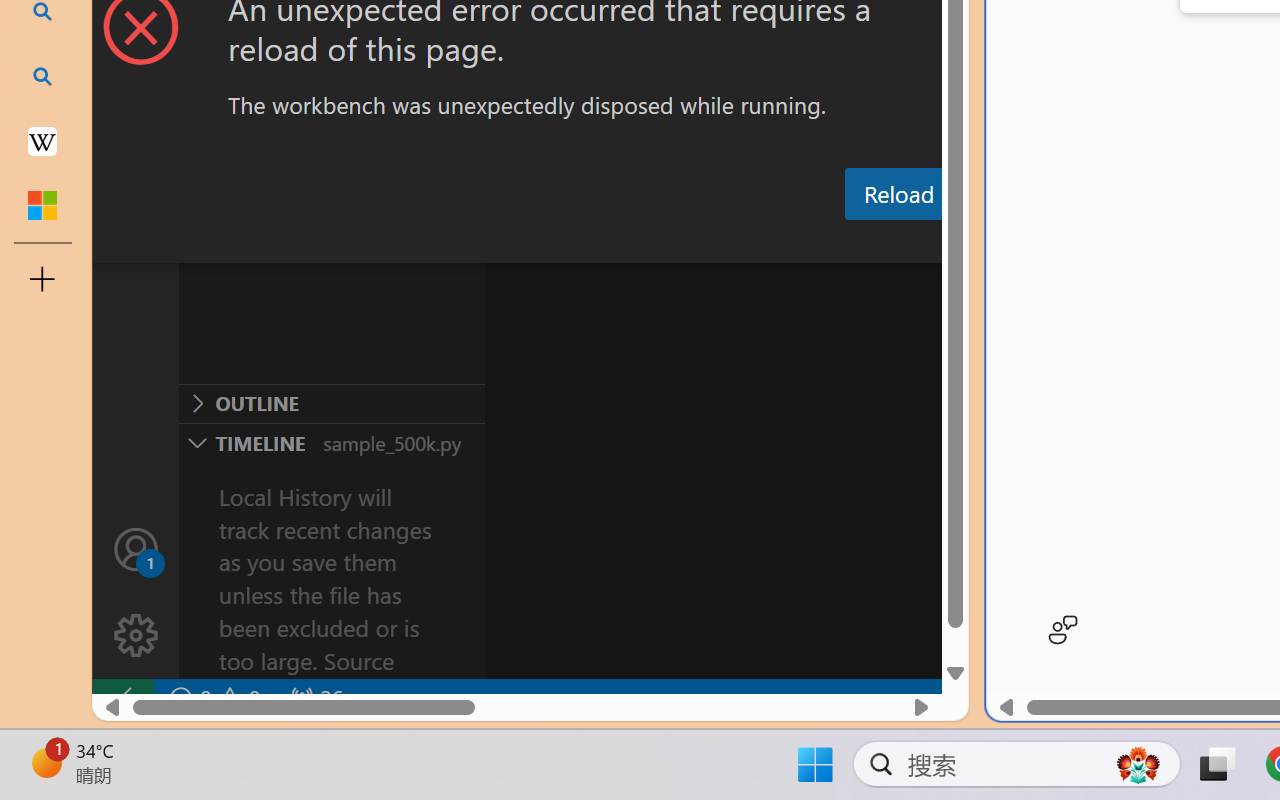 The height and width of the screenshot is (800, 1280). What do you see at coordinates (122, 698) in the screenshot?
I see `remote` at bounding box center [122, 698].